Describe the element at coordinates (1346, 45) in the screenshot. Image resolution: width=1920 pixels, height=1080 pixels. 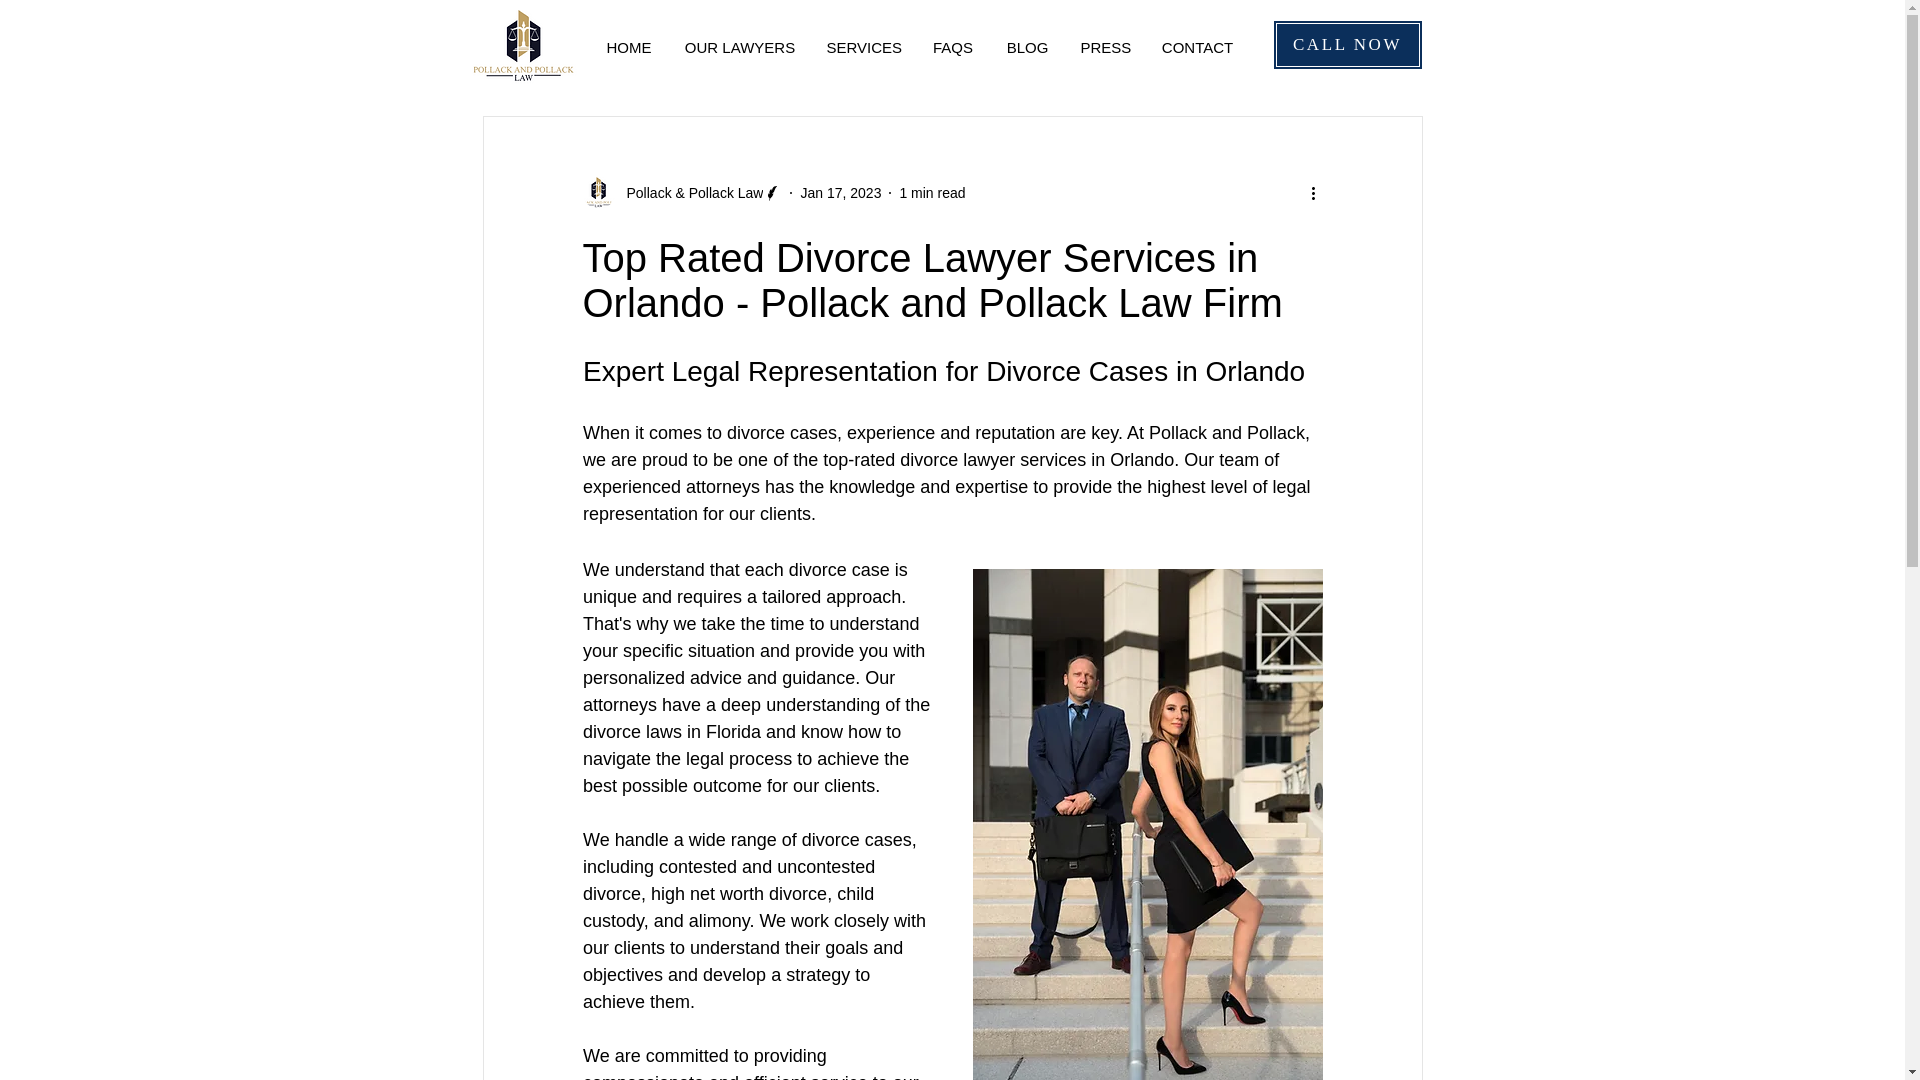
I see `CALL NOW` at that location.